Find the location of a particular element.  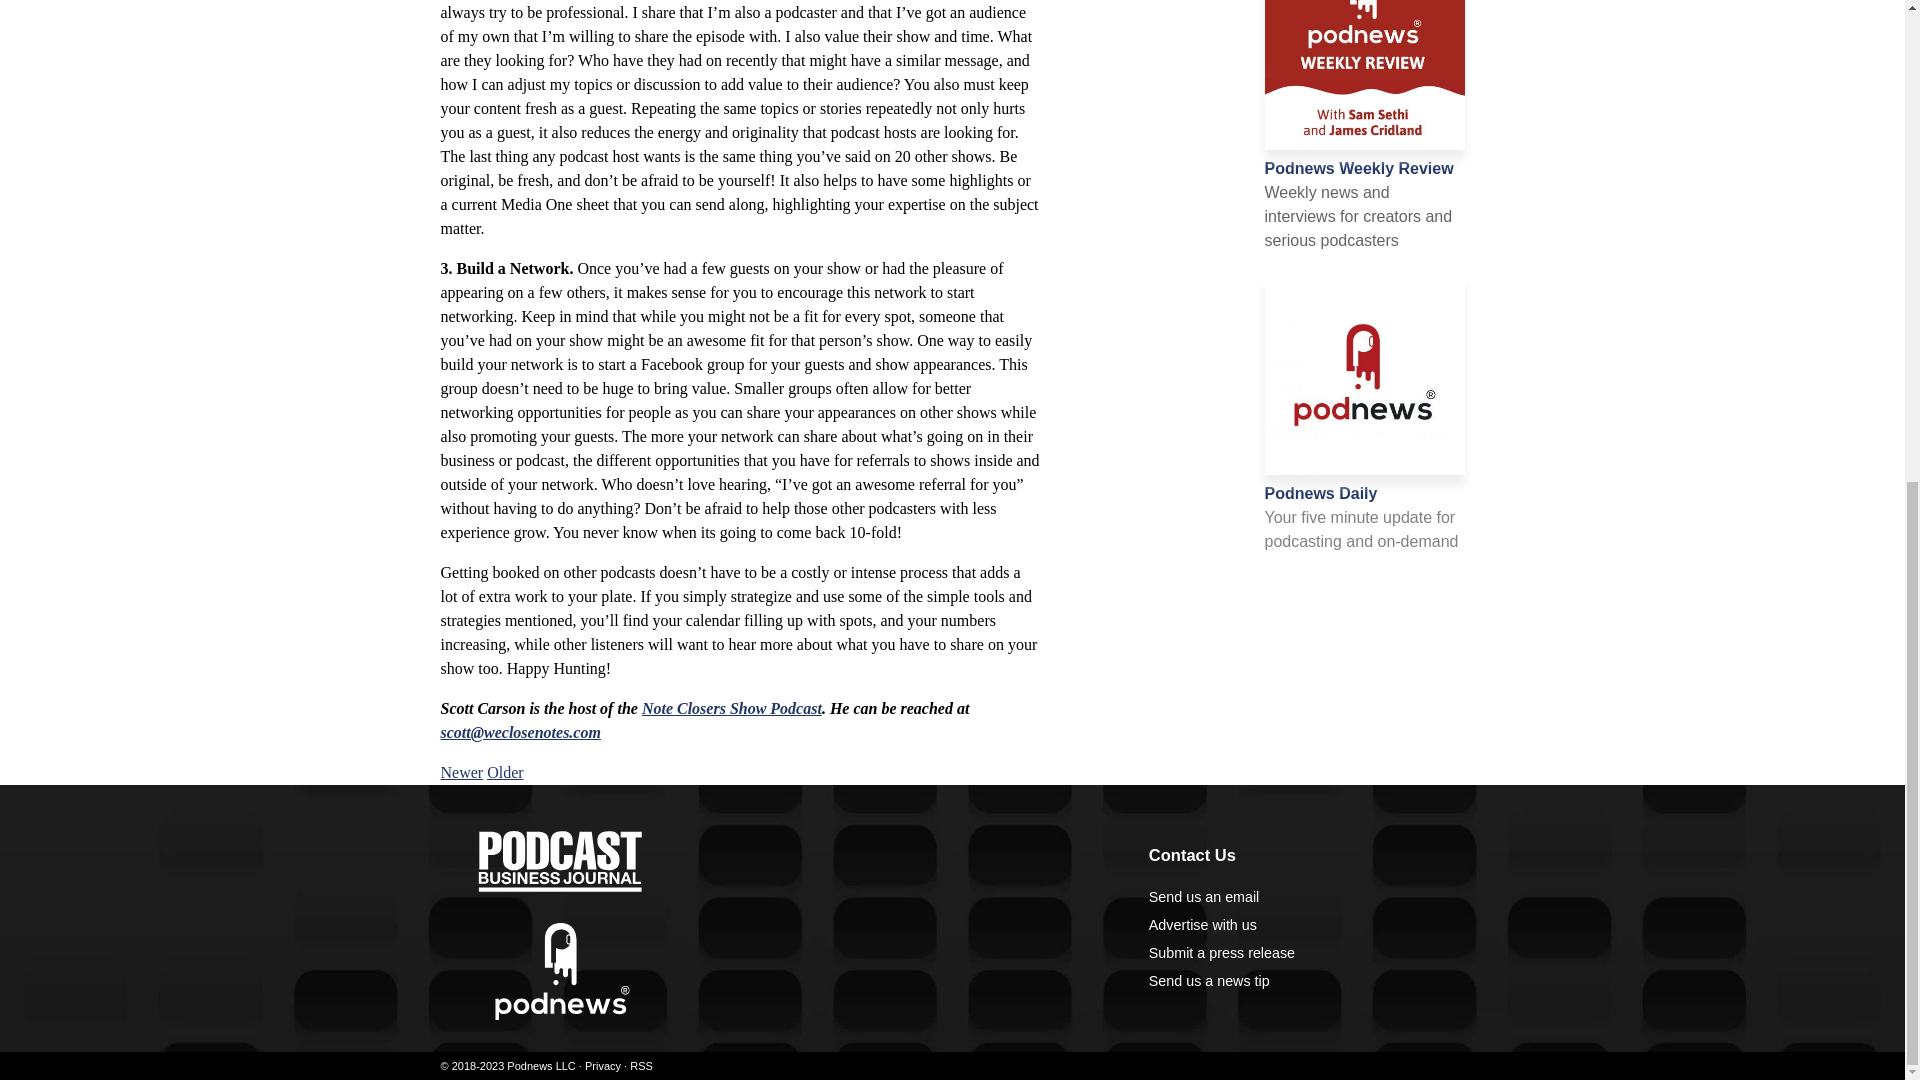

Submit a press release is located at coordinates (1221, 953).